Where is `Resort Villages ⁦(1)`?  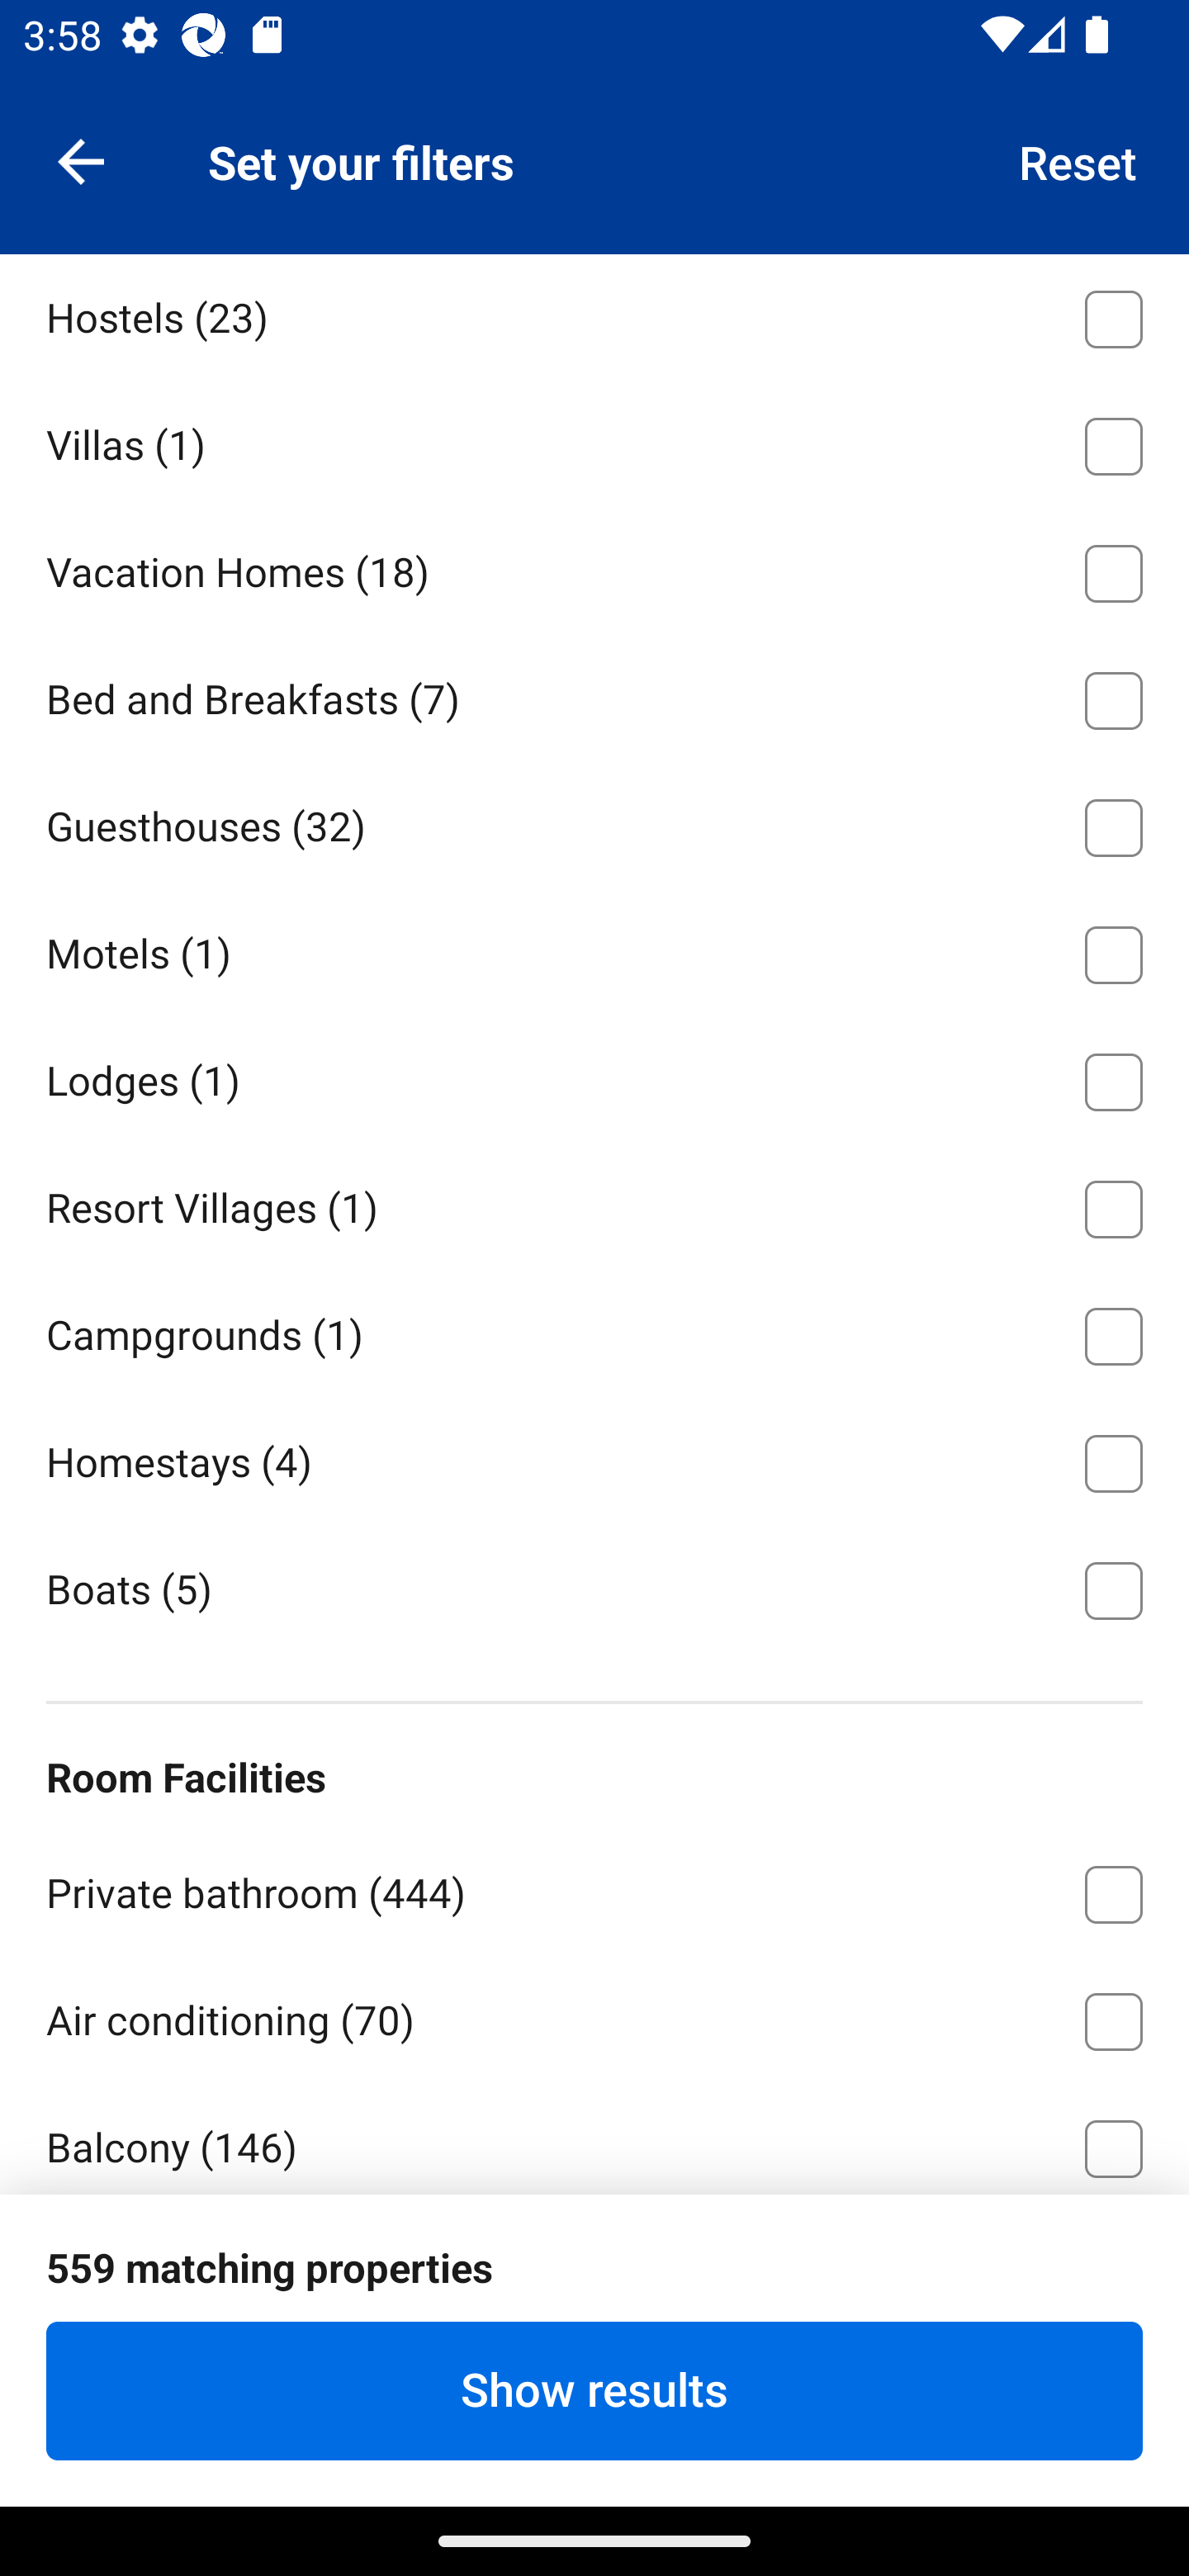 Resort Villages ⁦(1) is located at coordinates (594, 1204).